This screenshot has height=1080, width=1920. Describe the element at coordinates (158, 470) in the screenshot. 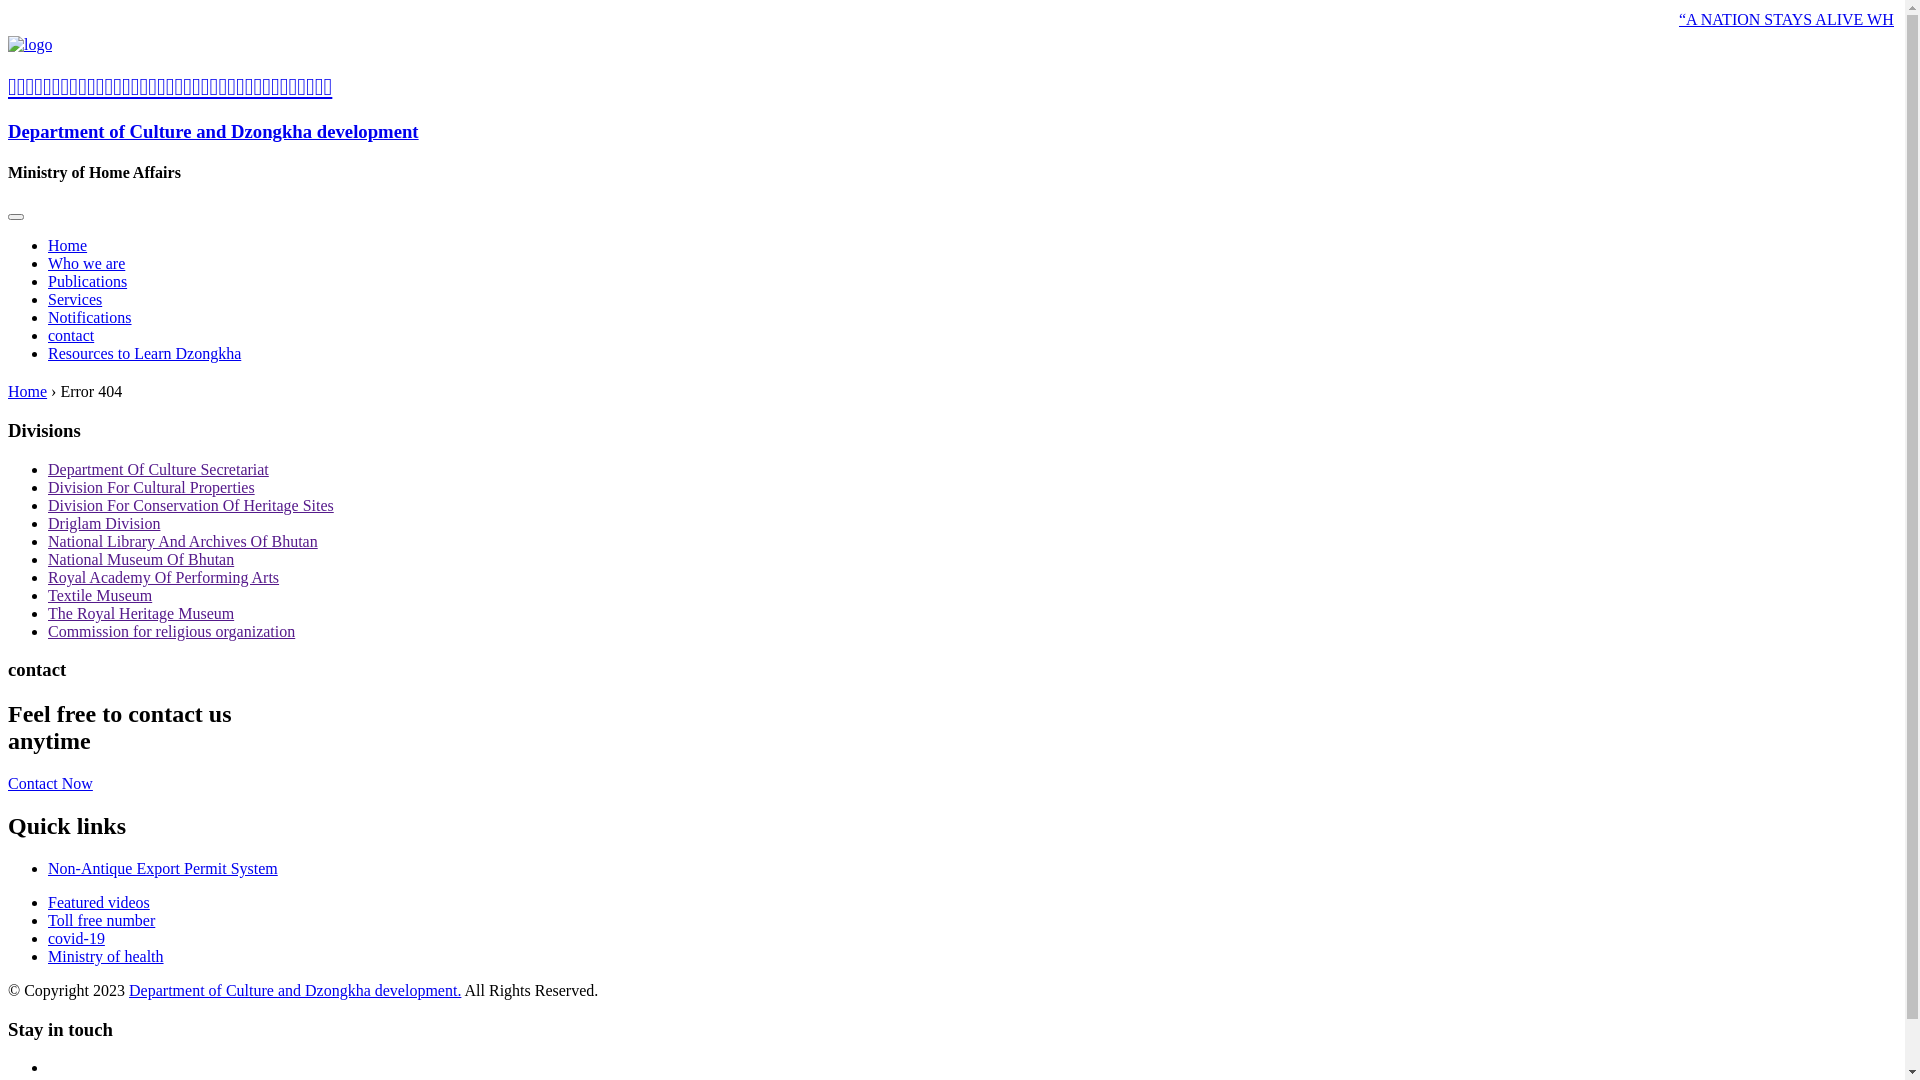

I see `Department Of Culture Secretariat` at that location.